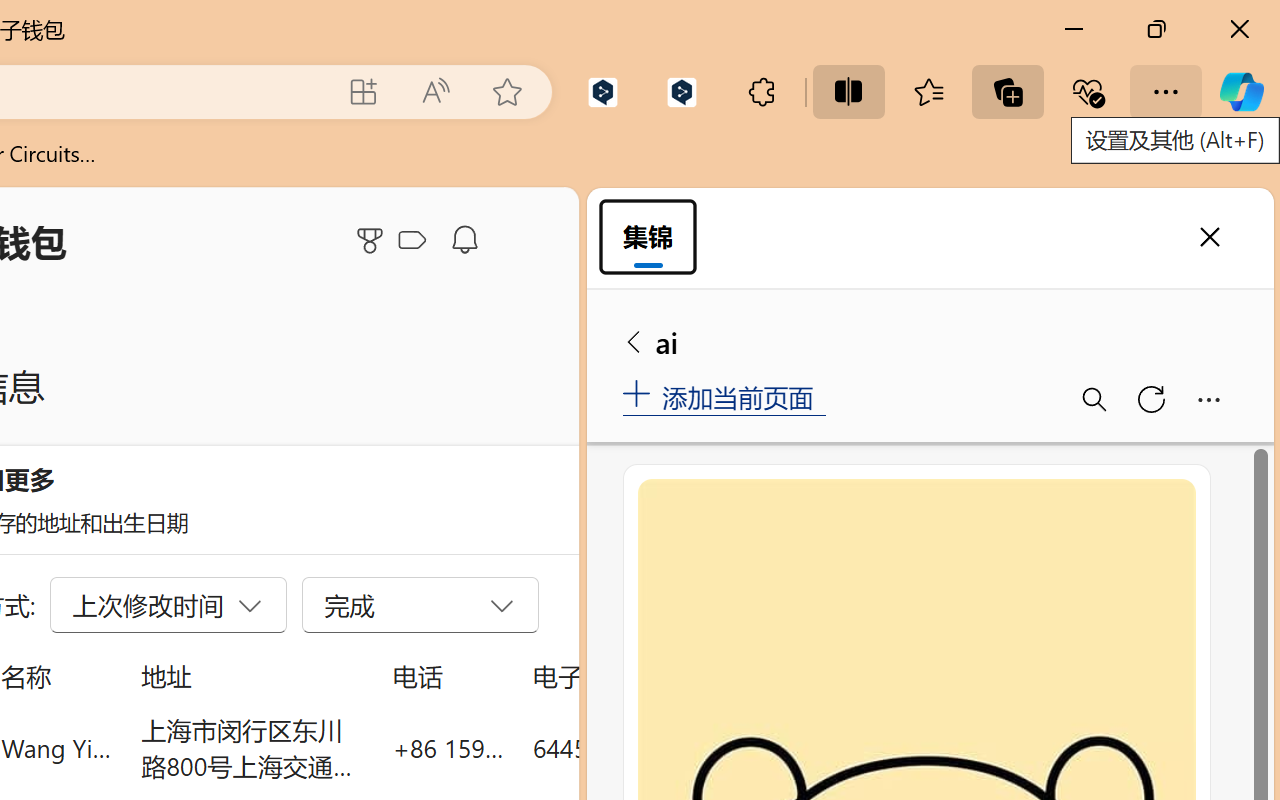 This screenshot has height=800, width=1280. What do you see at coordinates (1241, 92) in the screenshot?
I see `Copilot (Ctrl+Shift+.)` at bounding box center [1241, 92].